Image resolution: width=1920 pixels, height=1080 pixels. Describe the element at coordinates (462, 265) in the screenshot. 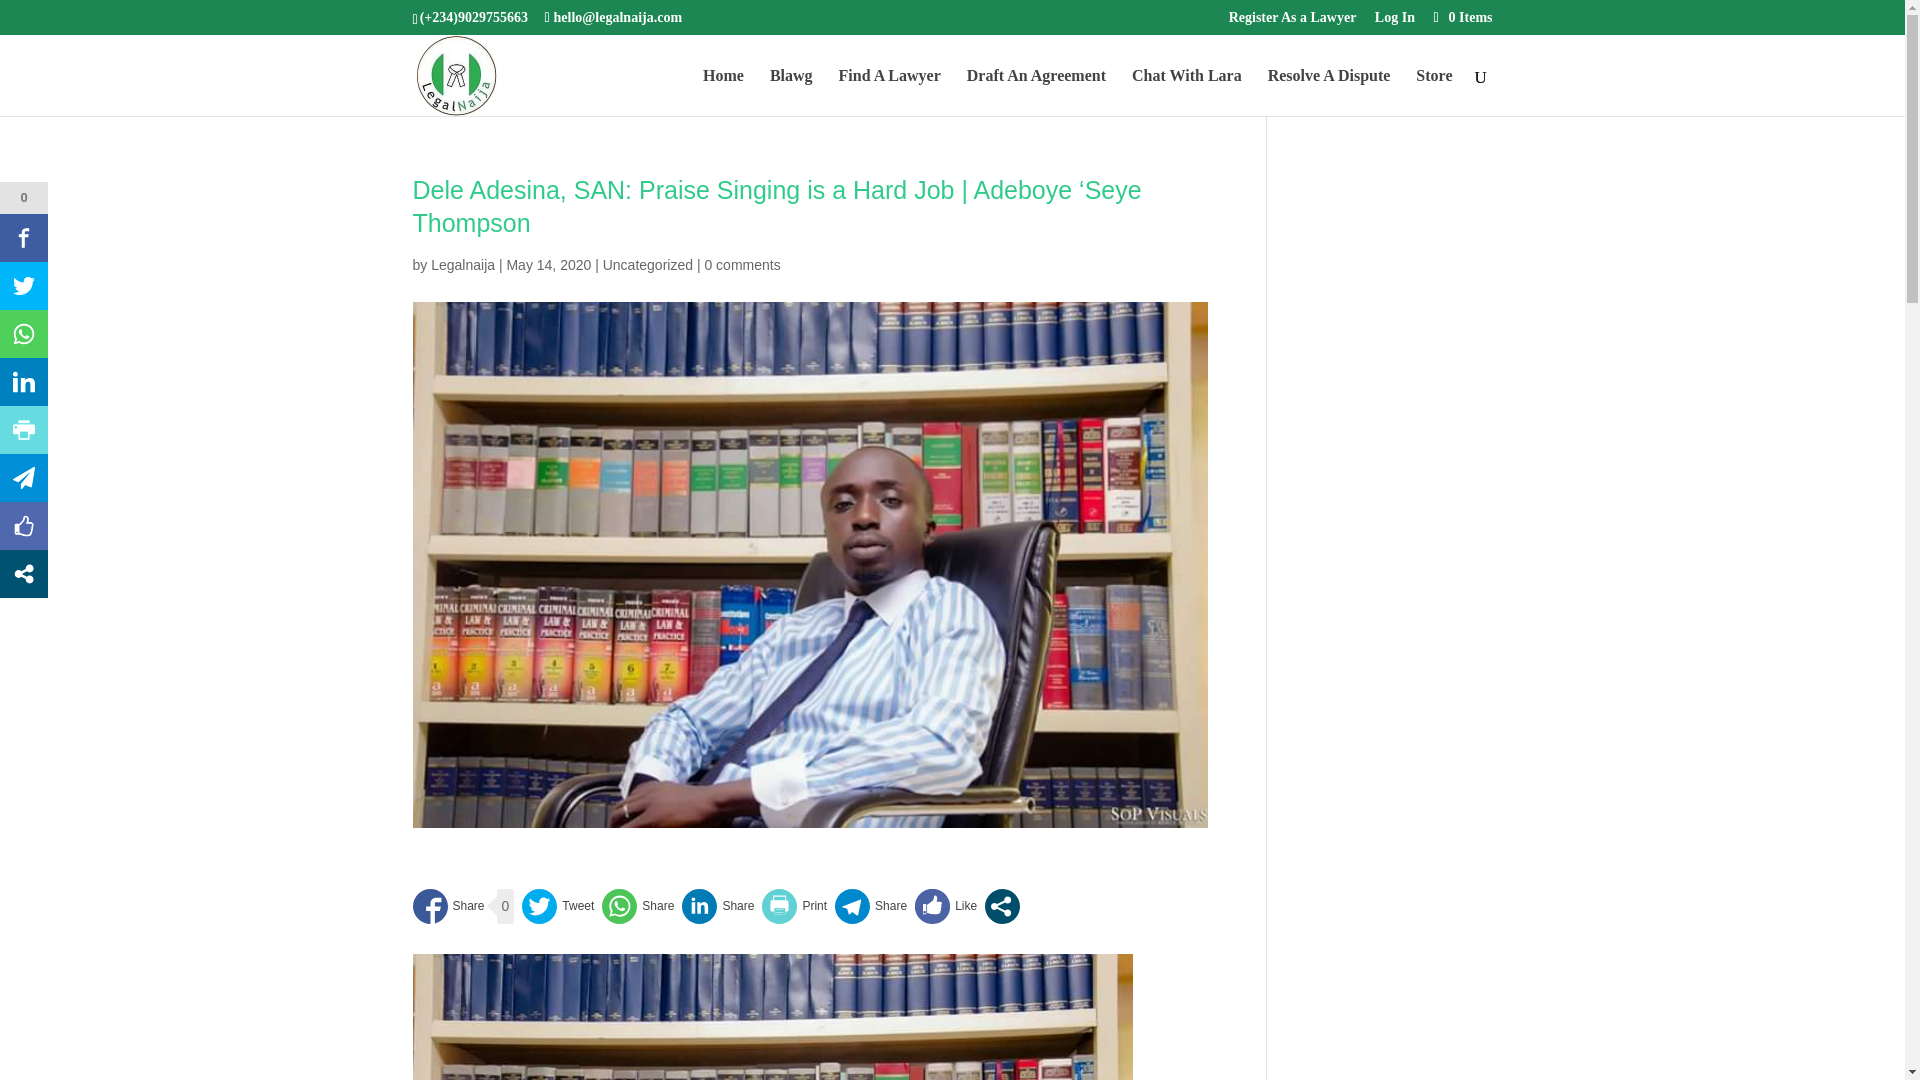

I see `Posts by Legalnaija` at that location.